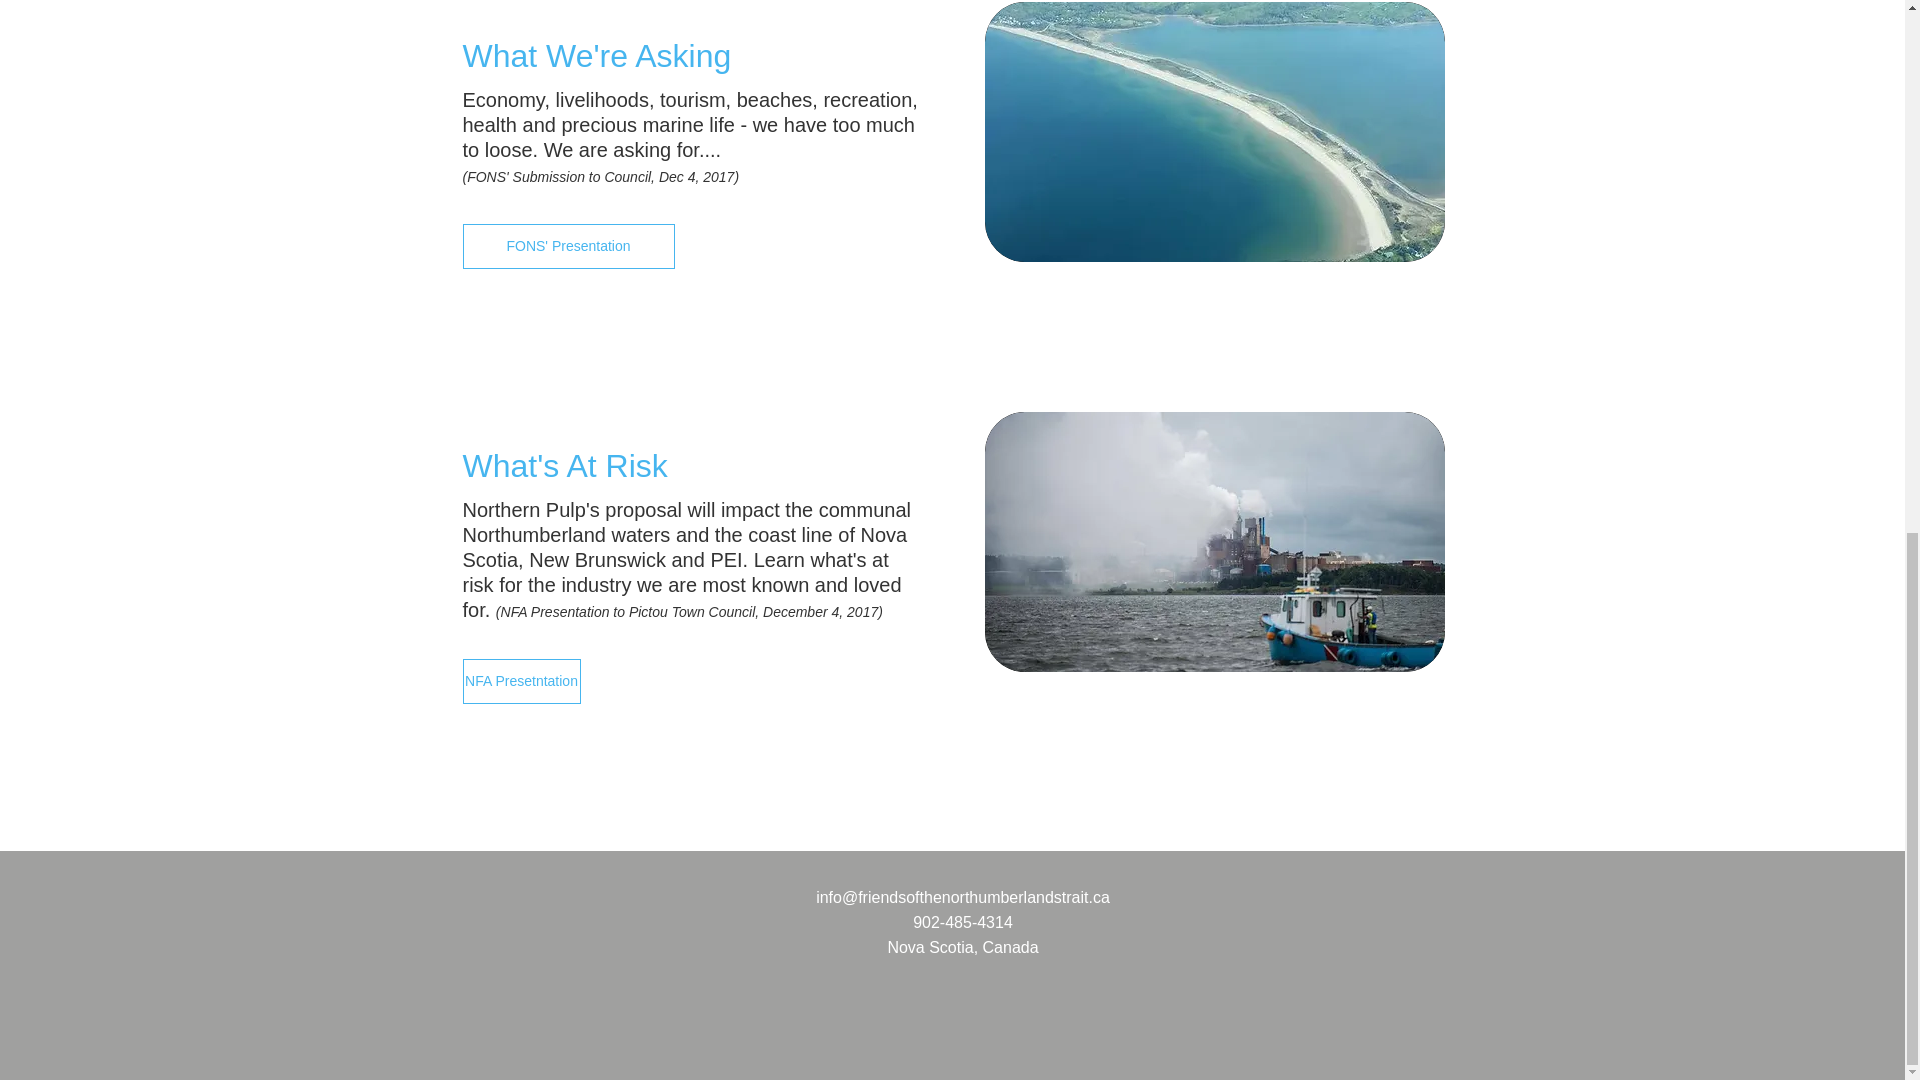 This screenshot has width=1920, height=1080. What do you see at coordinates (568, 246) in the screenshot?
I see `FONS' Presentation` at bounding box center [568, 246].